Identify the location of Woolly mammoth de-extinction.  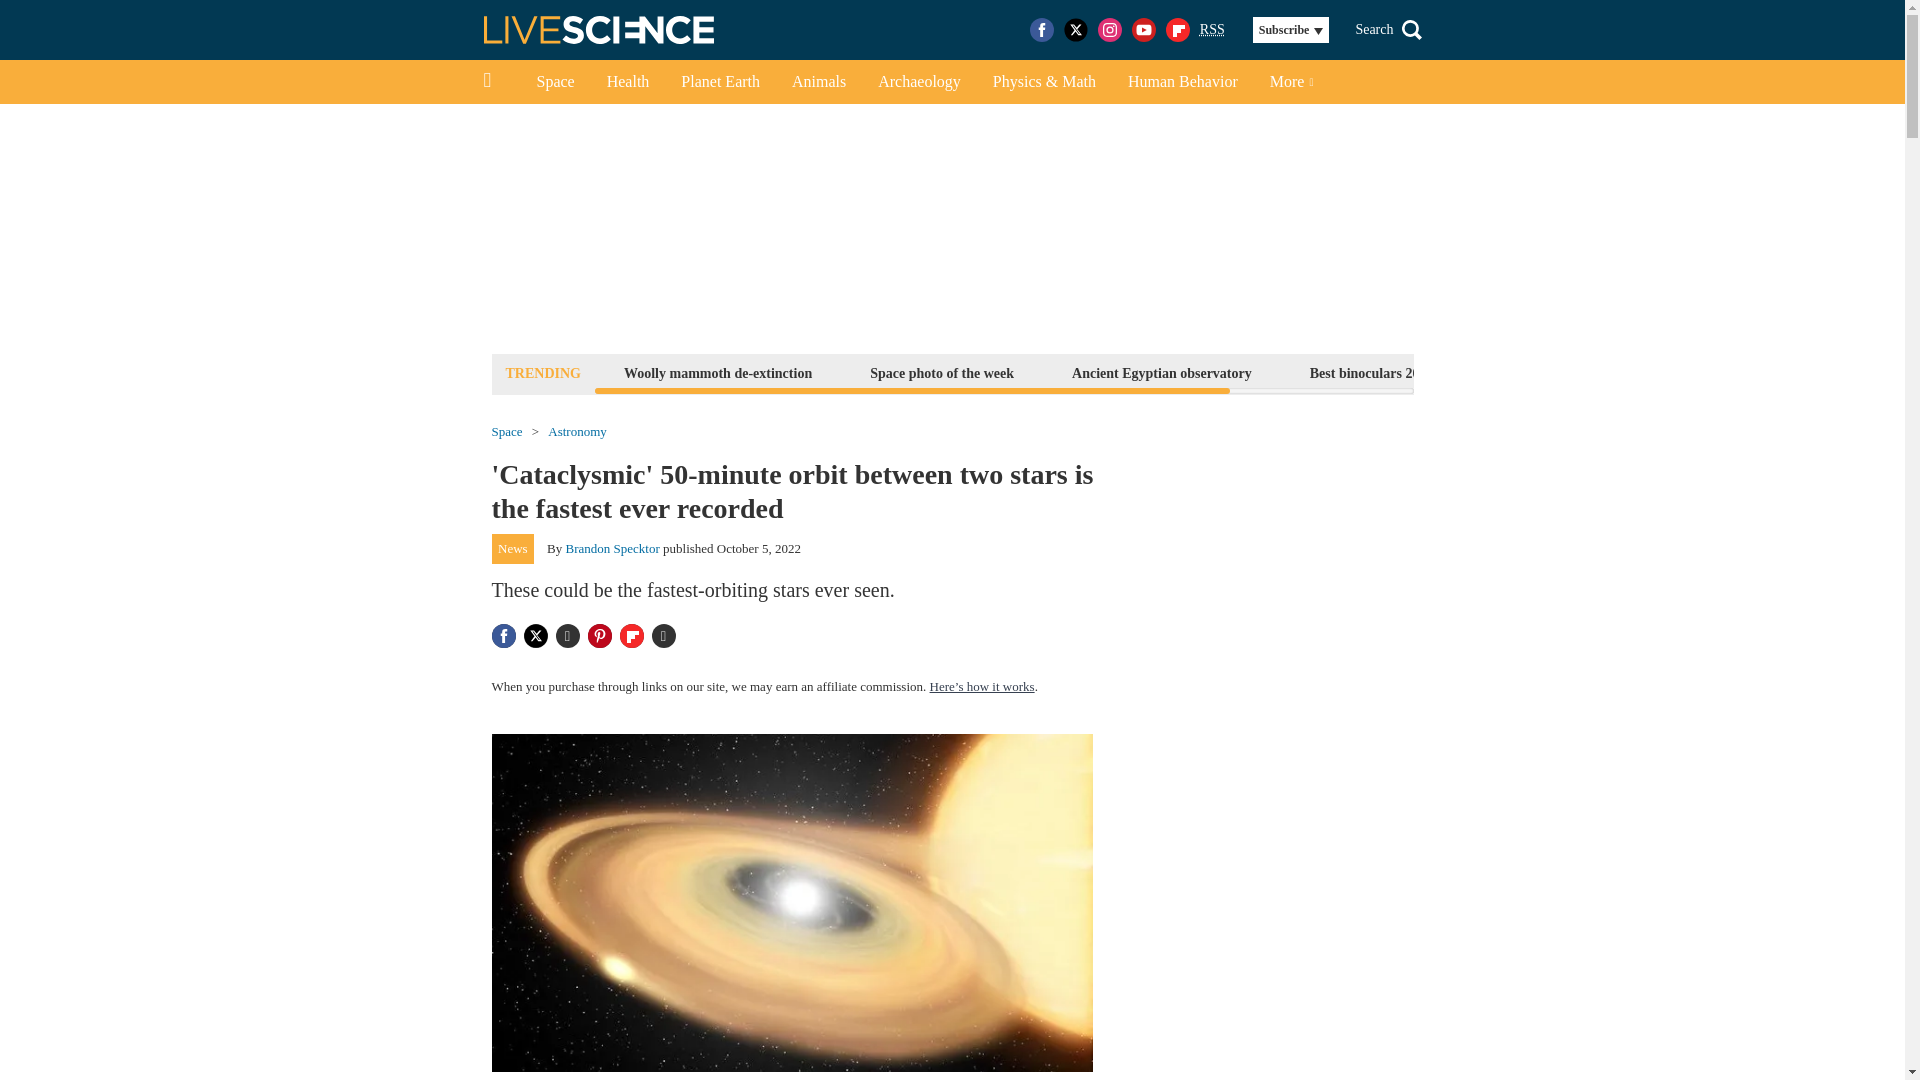
(718, 372).